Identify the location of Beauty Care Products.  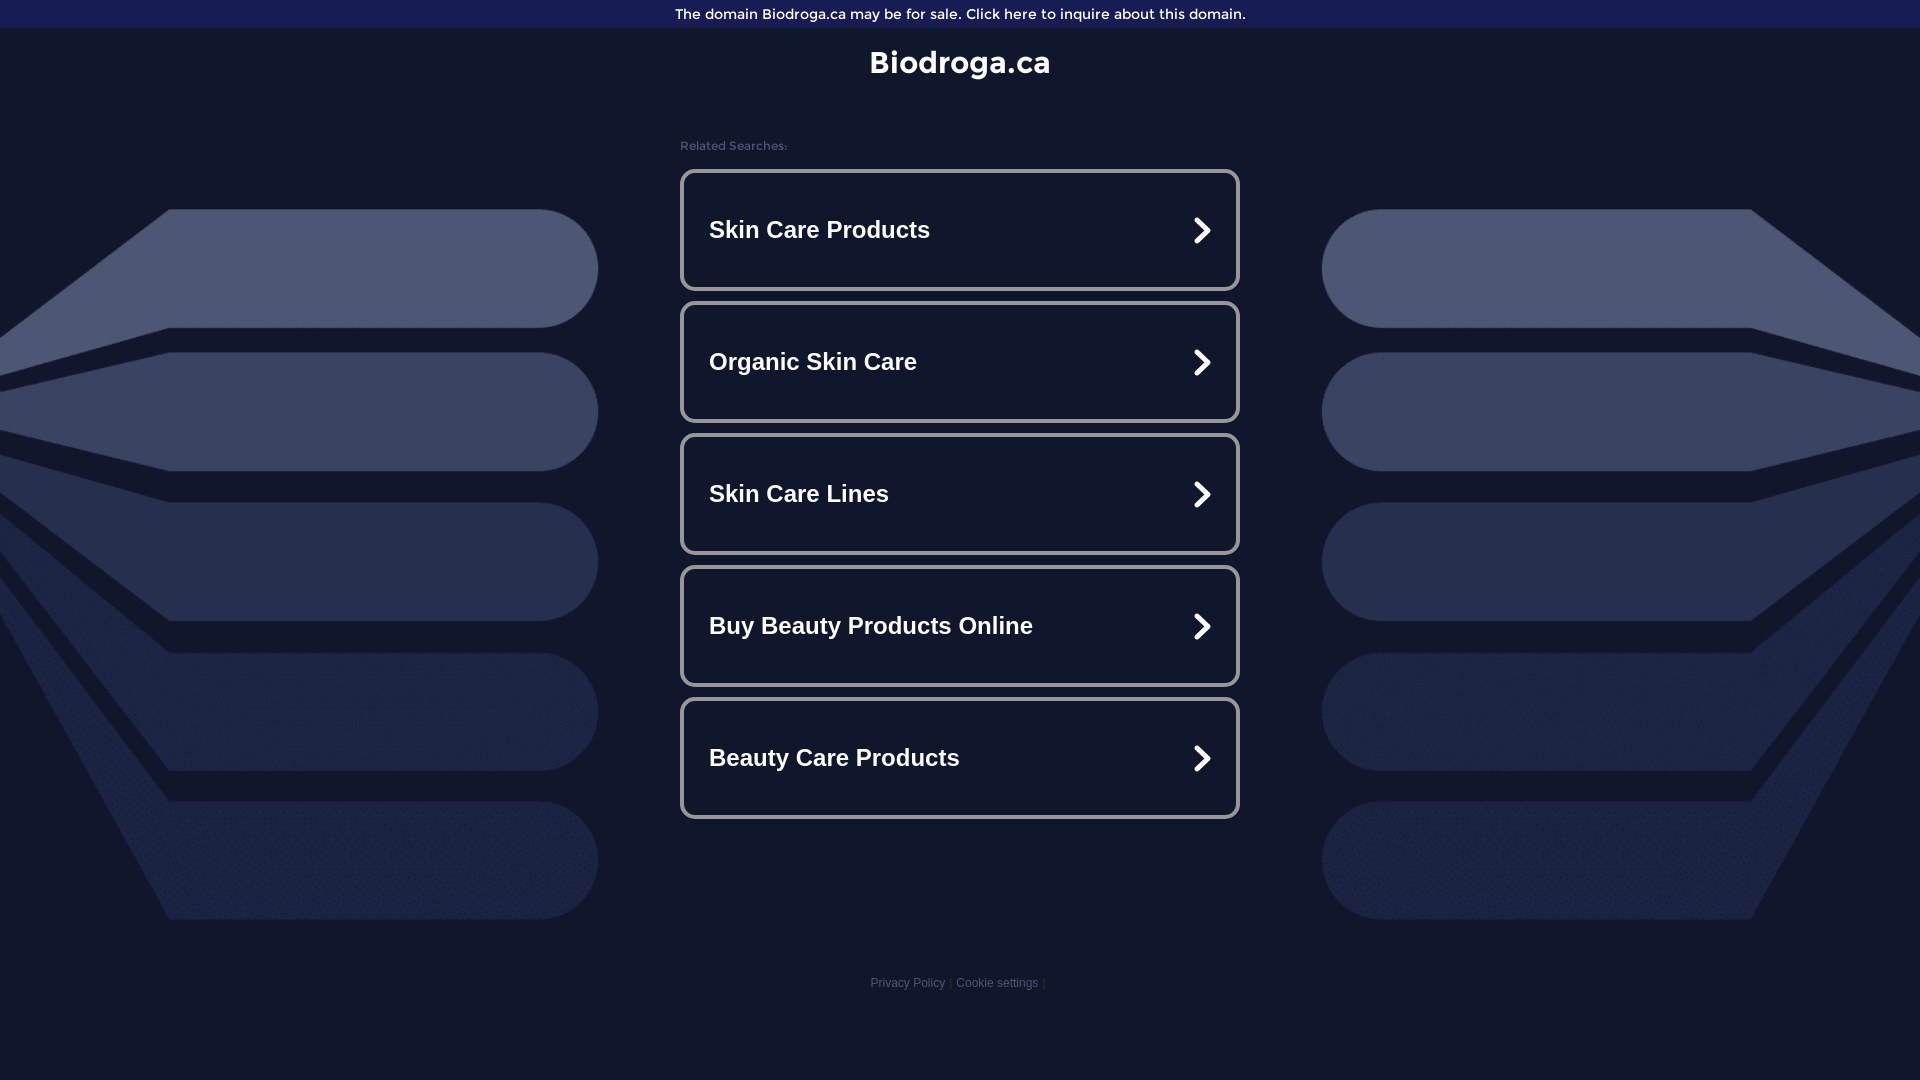
(960, 758).